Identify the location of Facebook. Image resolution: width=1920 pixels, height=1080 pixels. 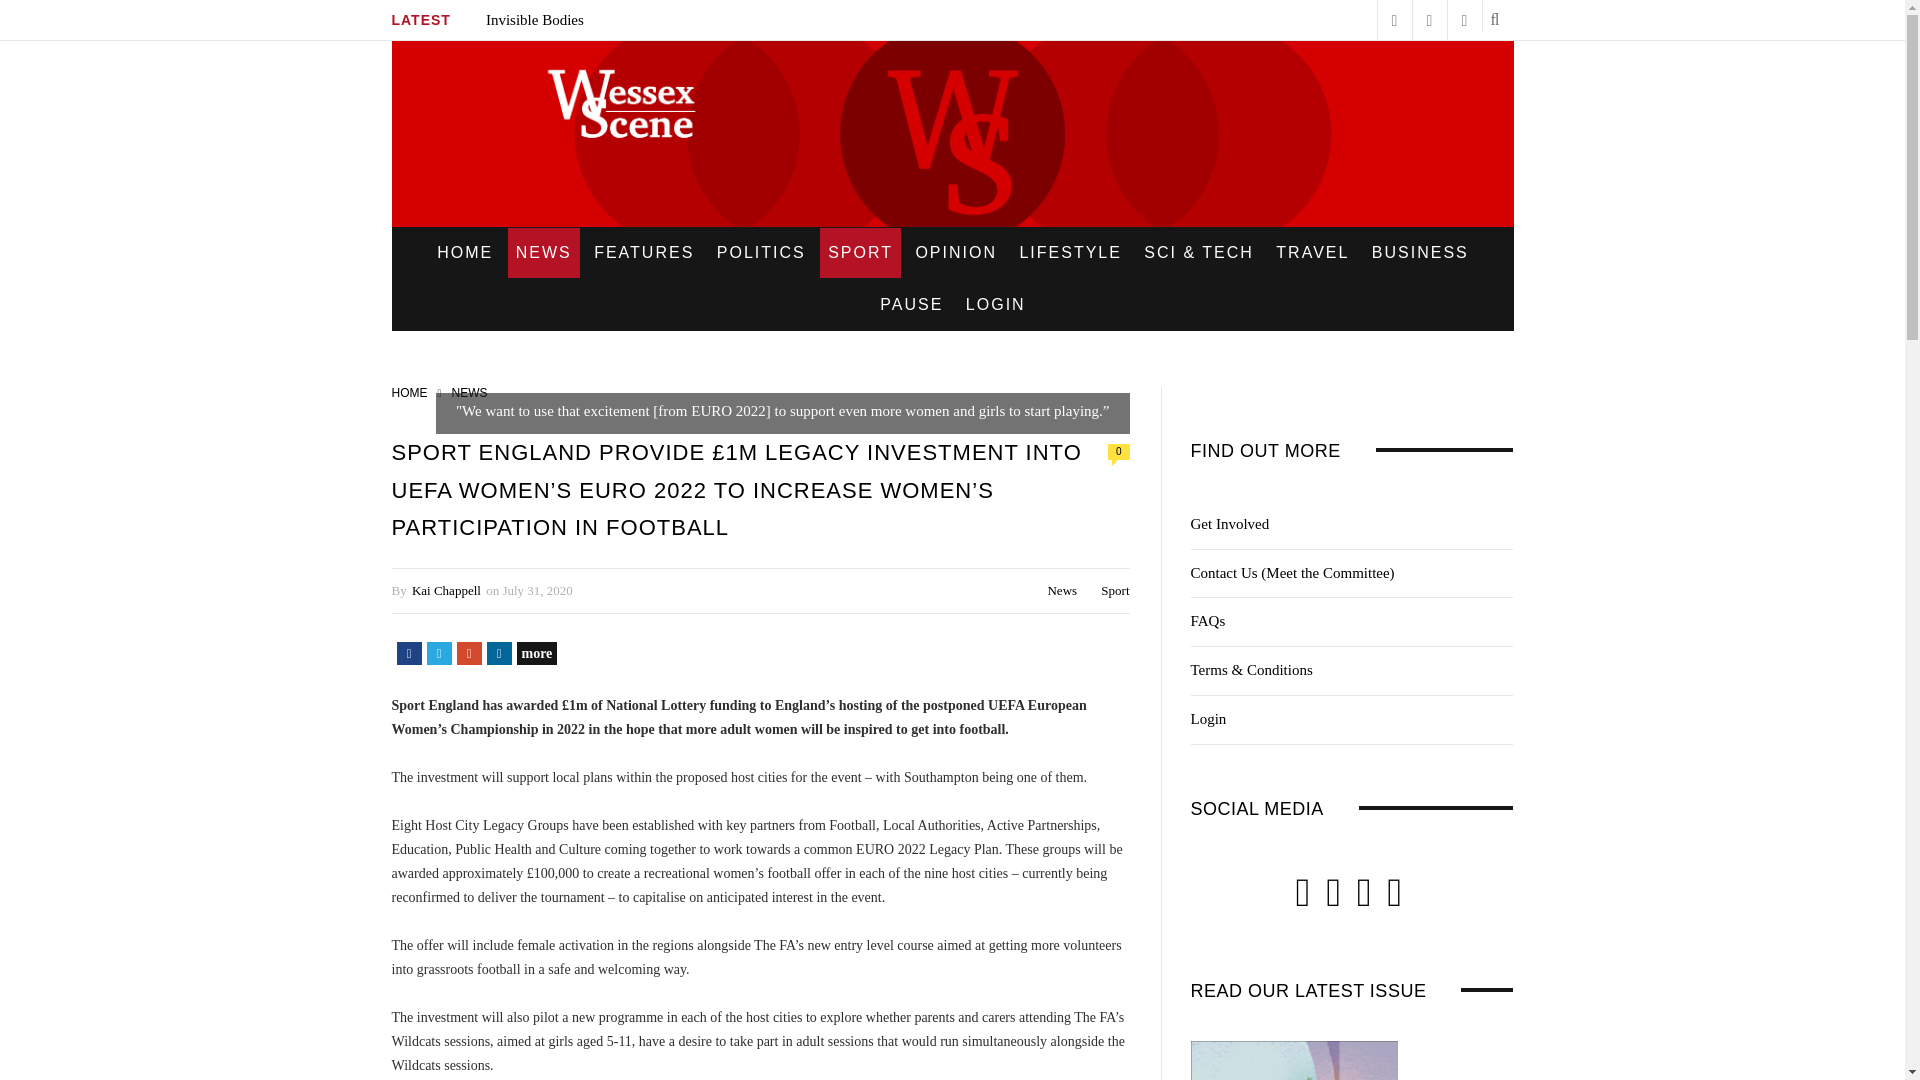
(408, 653).